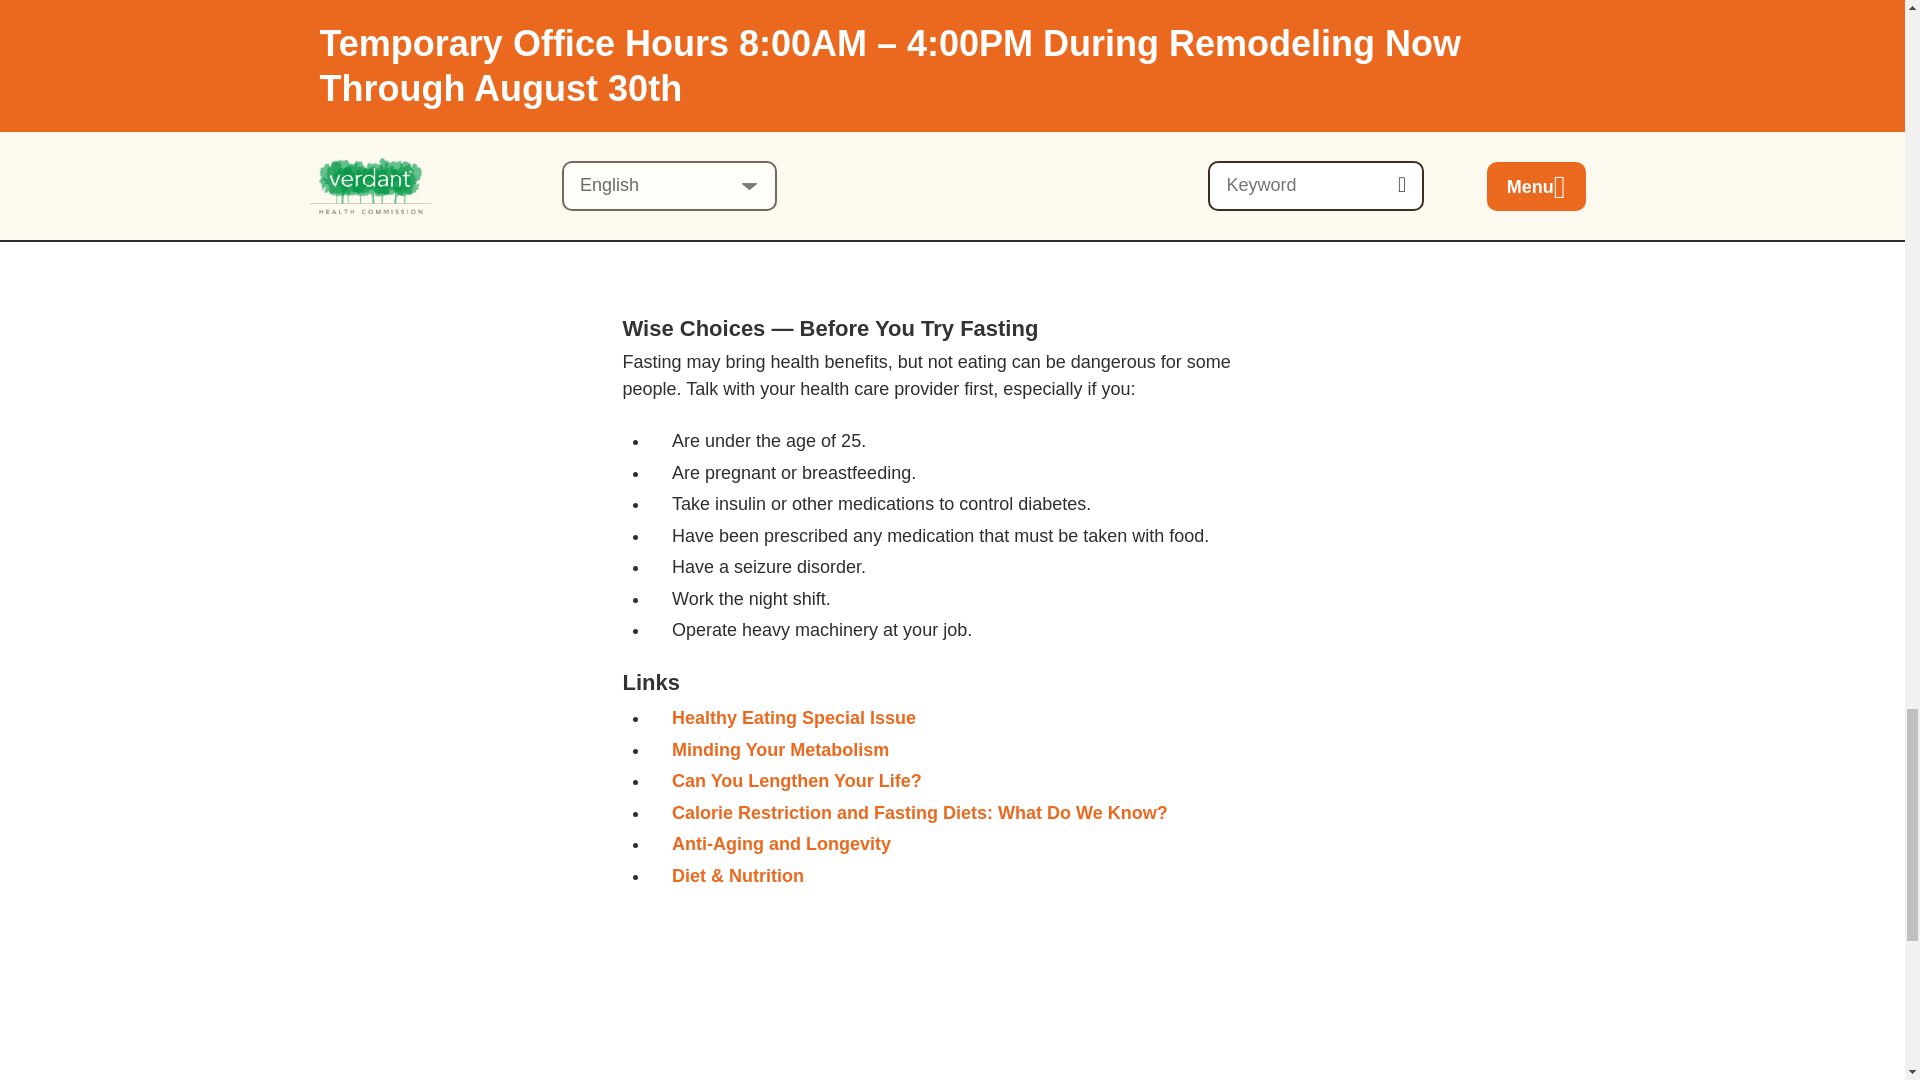  What do you see at coordinates (794, 718) in the screenshot?
I see `Healthy Eating Special Issue` at bounding box center [794, 718].